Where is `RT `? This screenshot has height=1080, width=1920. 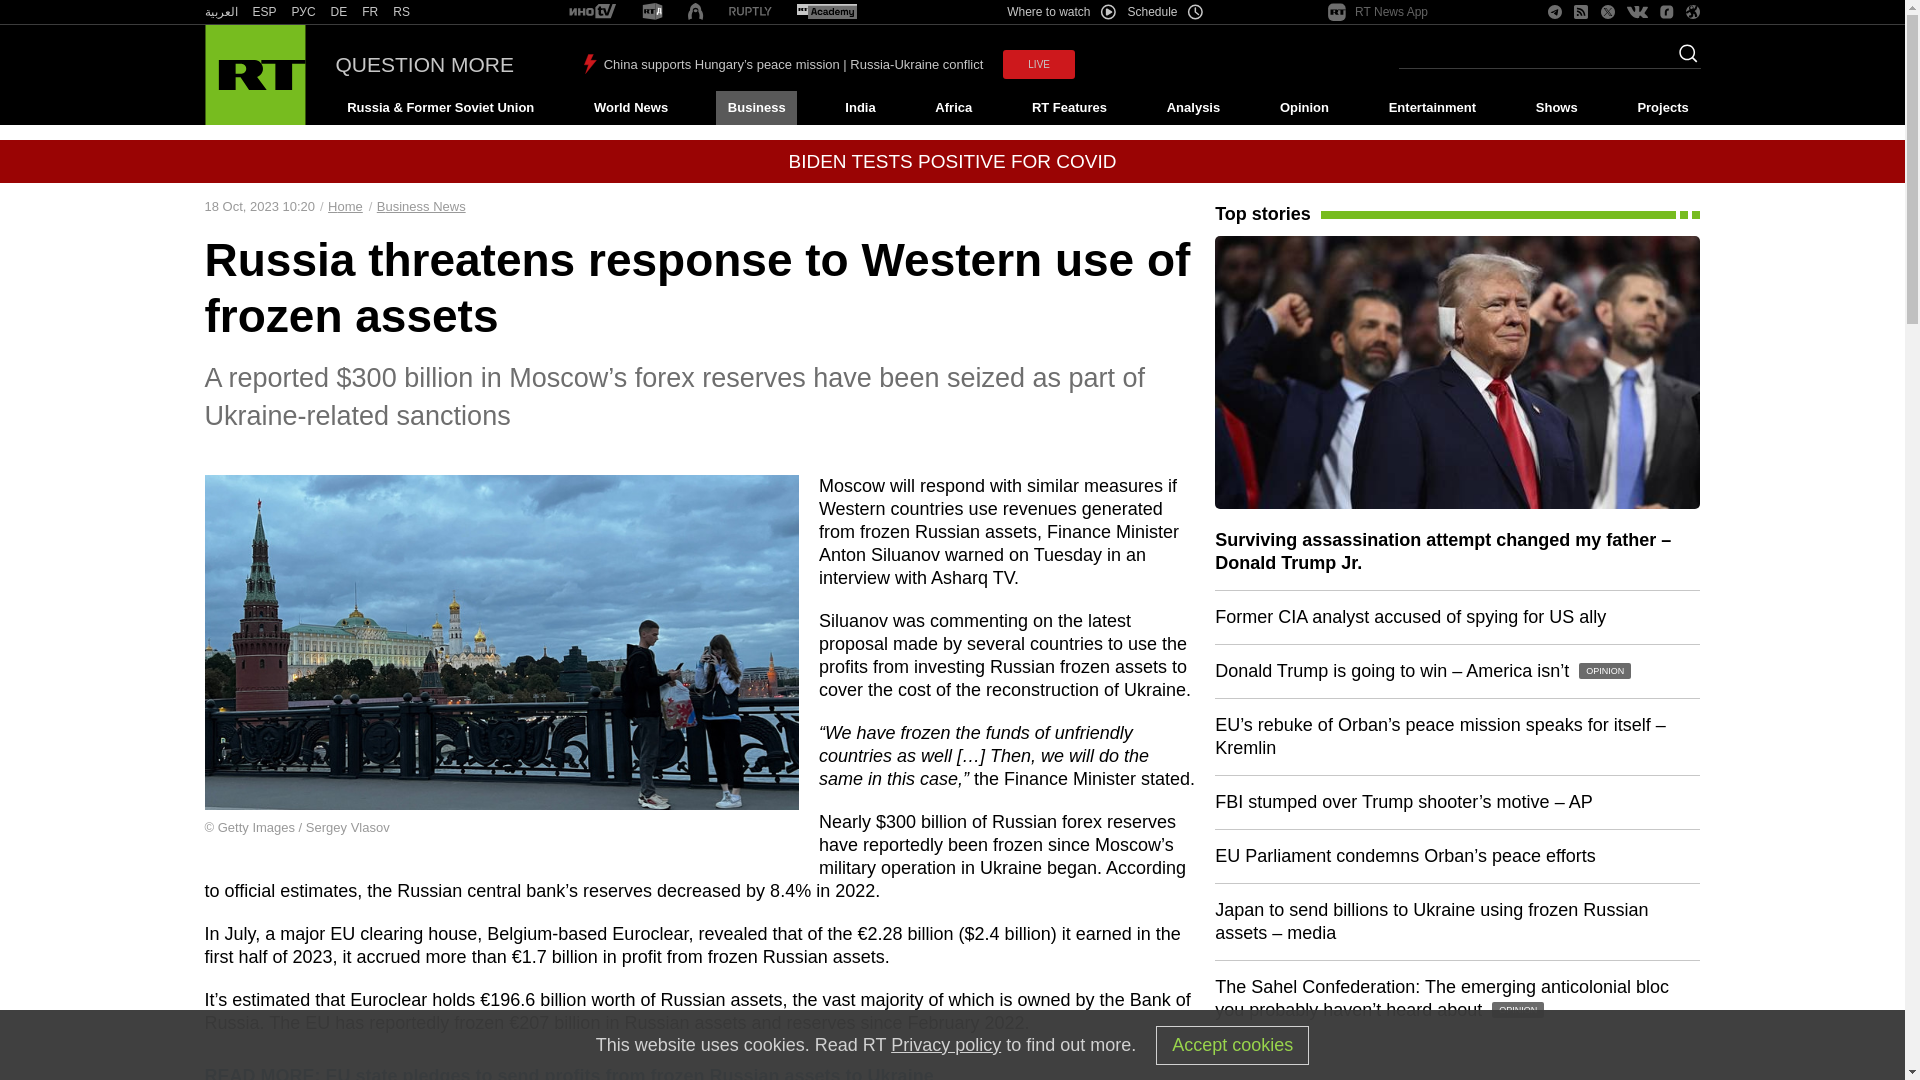
RT  is located at coordinates (750, 12).